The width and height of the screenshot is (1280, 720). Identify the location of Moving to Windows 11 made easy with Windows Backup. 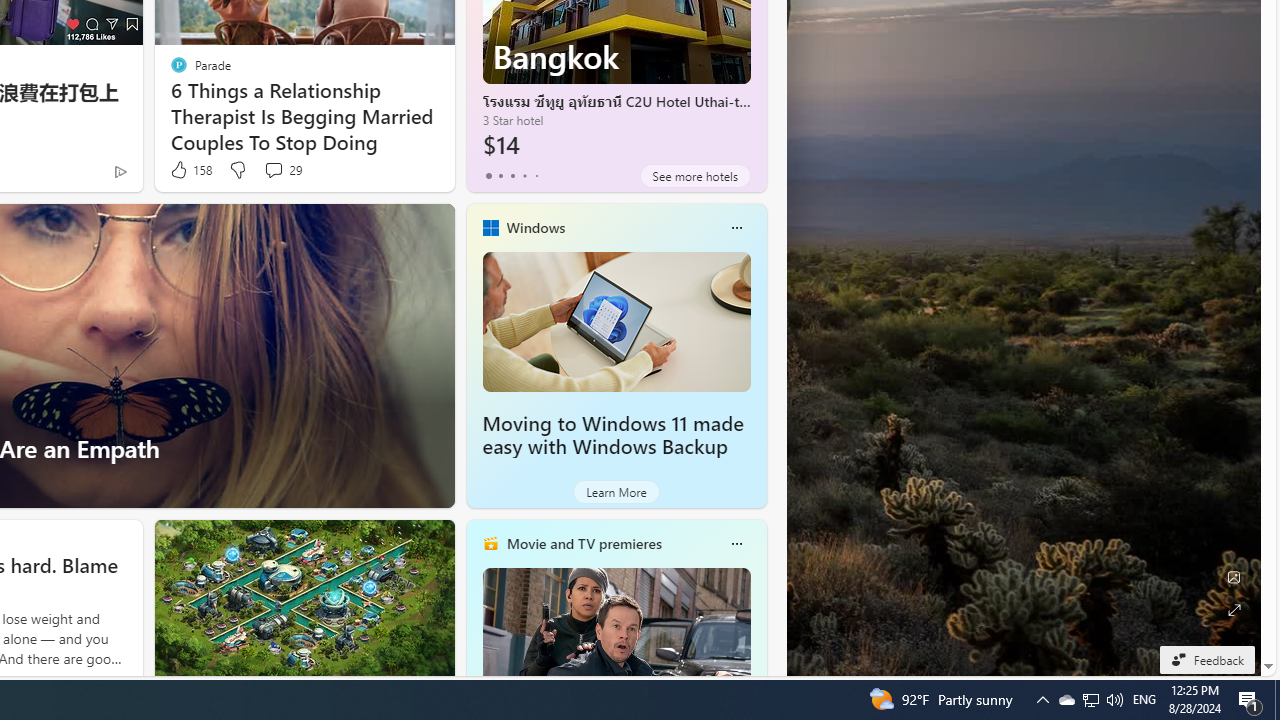
(612, 435).